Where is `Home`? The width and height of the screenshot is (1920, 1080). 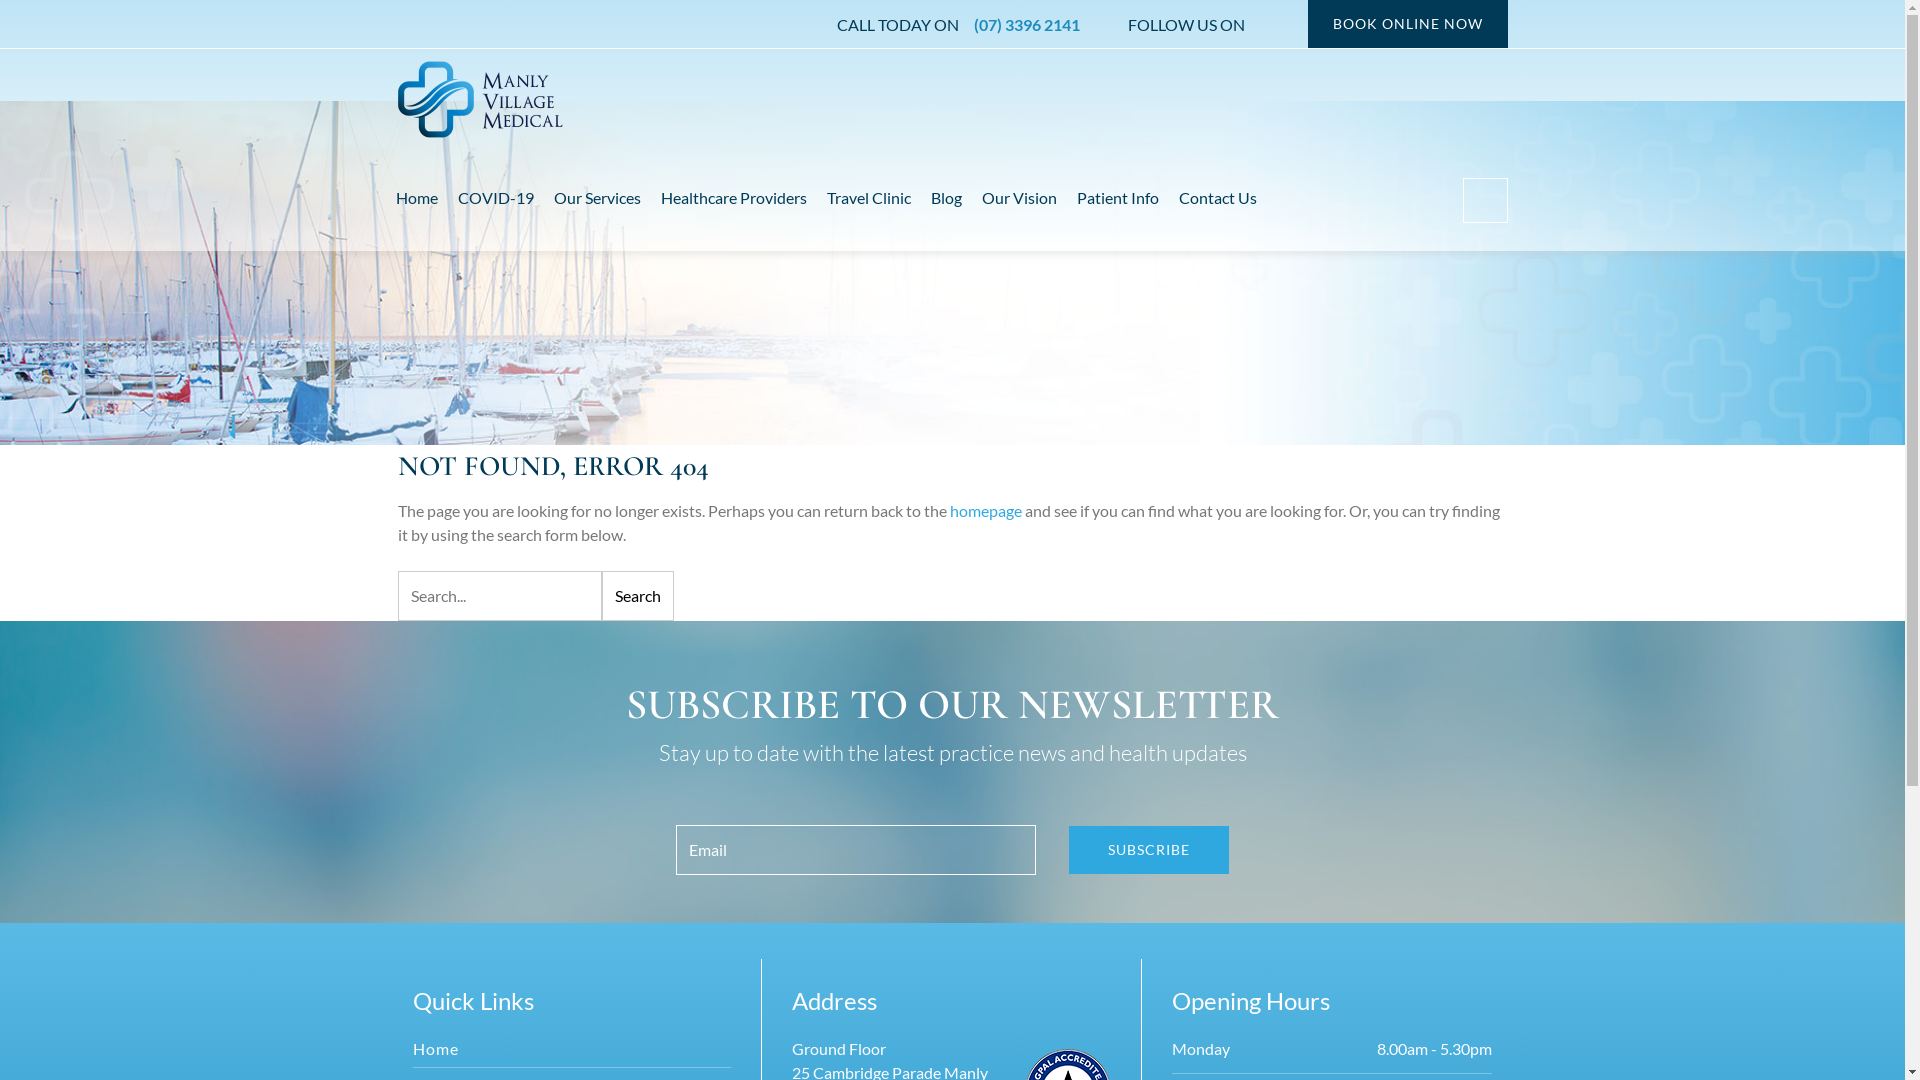
Home is located at coordinates (417, 198).